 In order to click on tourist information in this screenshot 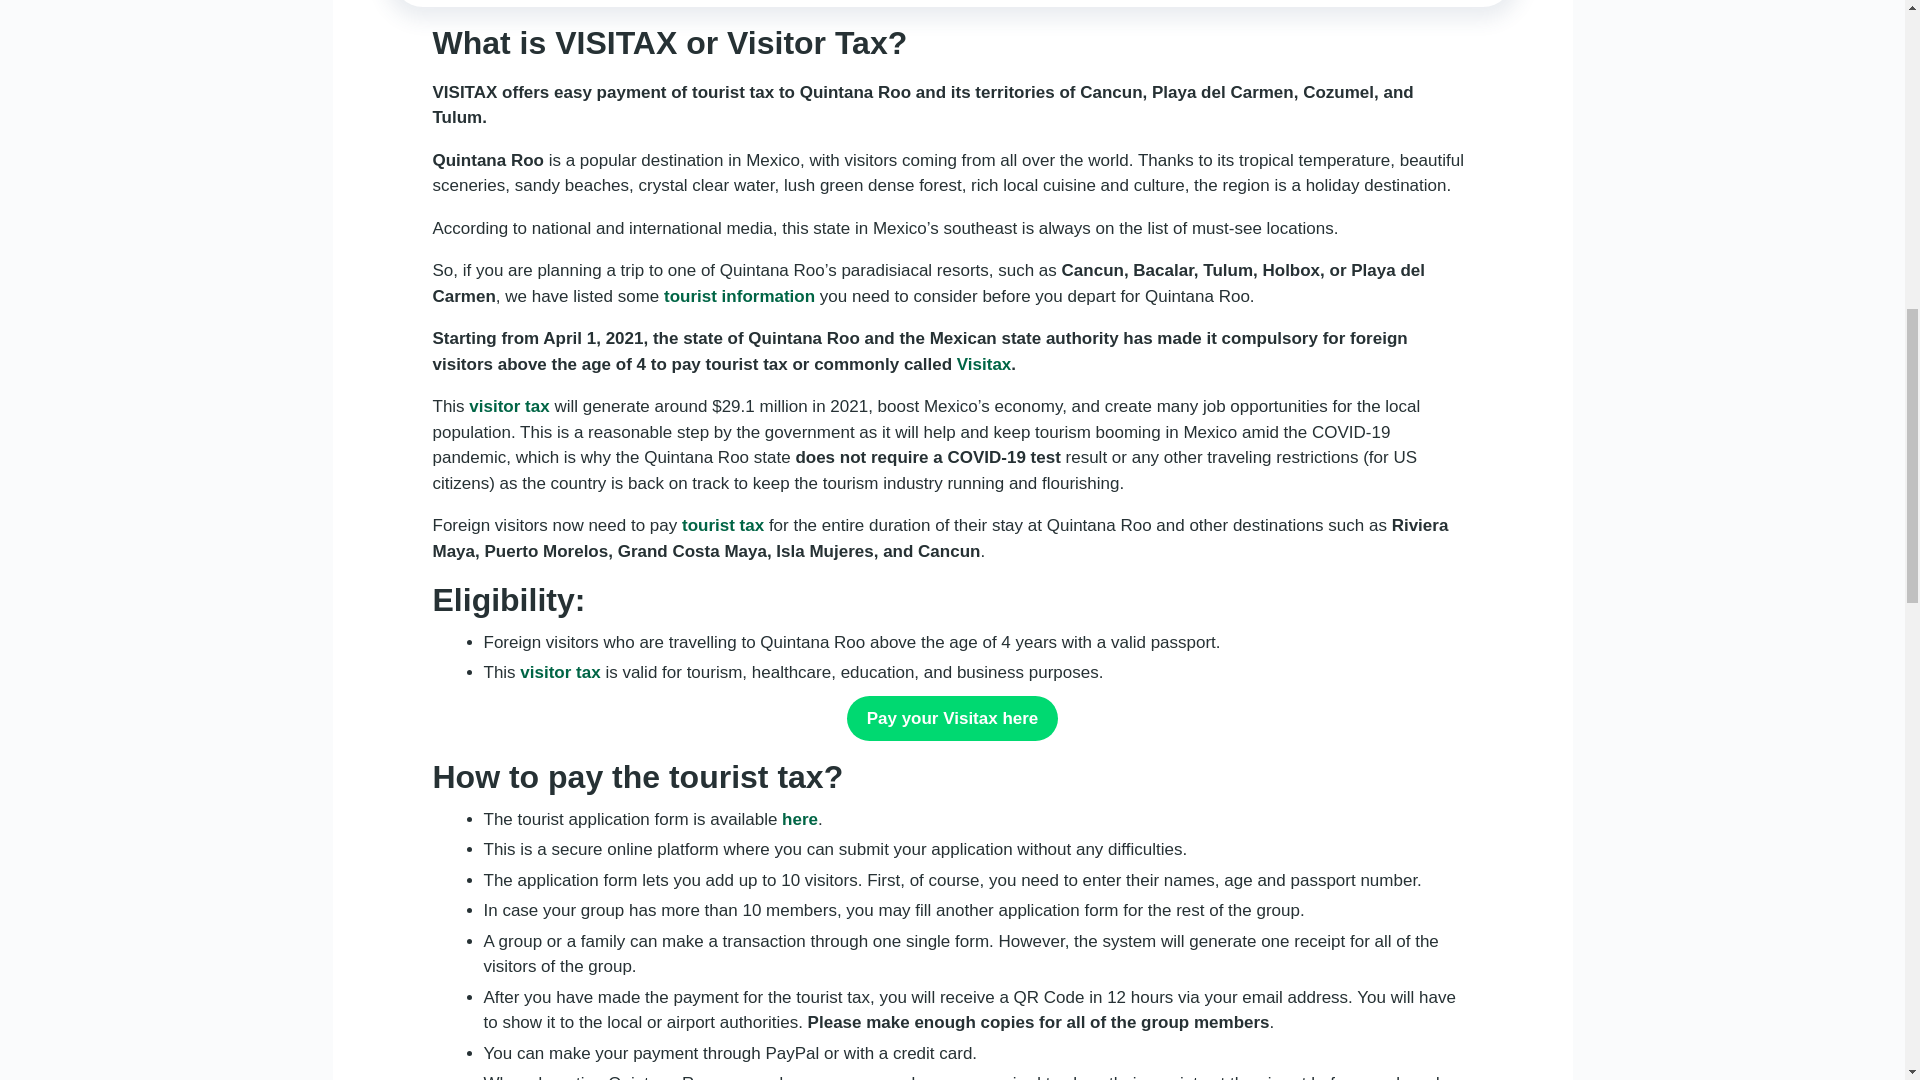, I will do `click(739, 296)`.